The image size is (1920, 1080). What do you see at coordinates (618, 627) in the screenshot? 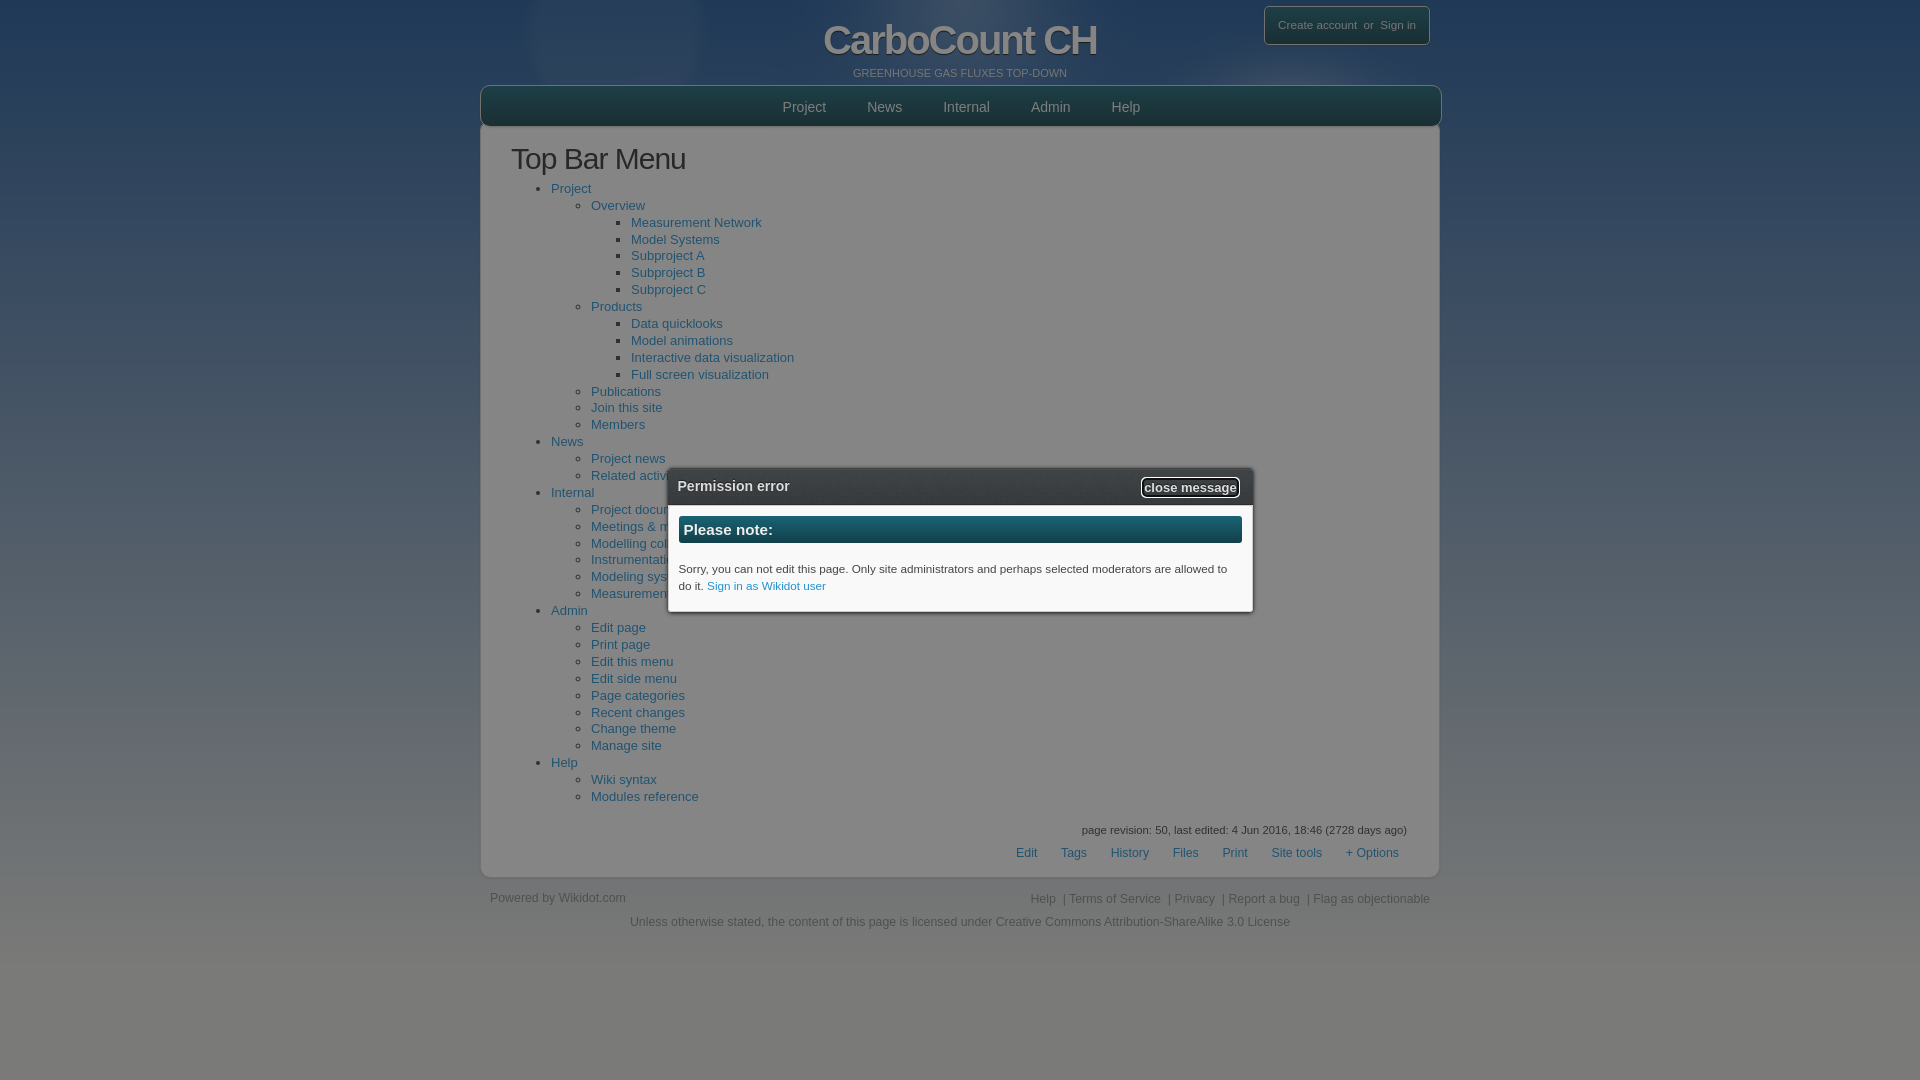
I see `Edit page` at bounding box center [618, 627].